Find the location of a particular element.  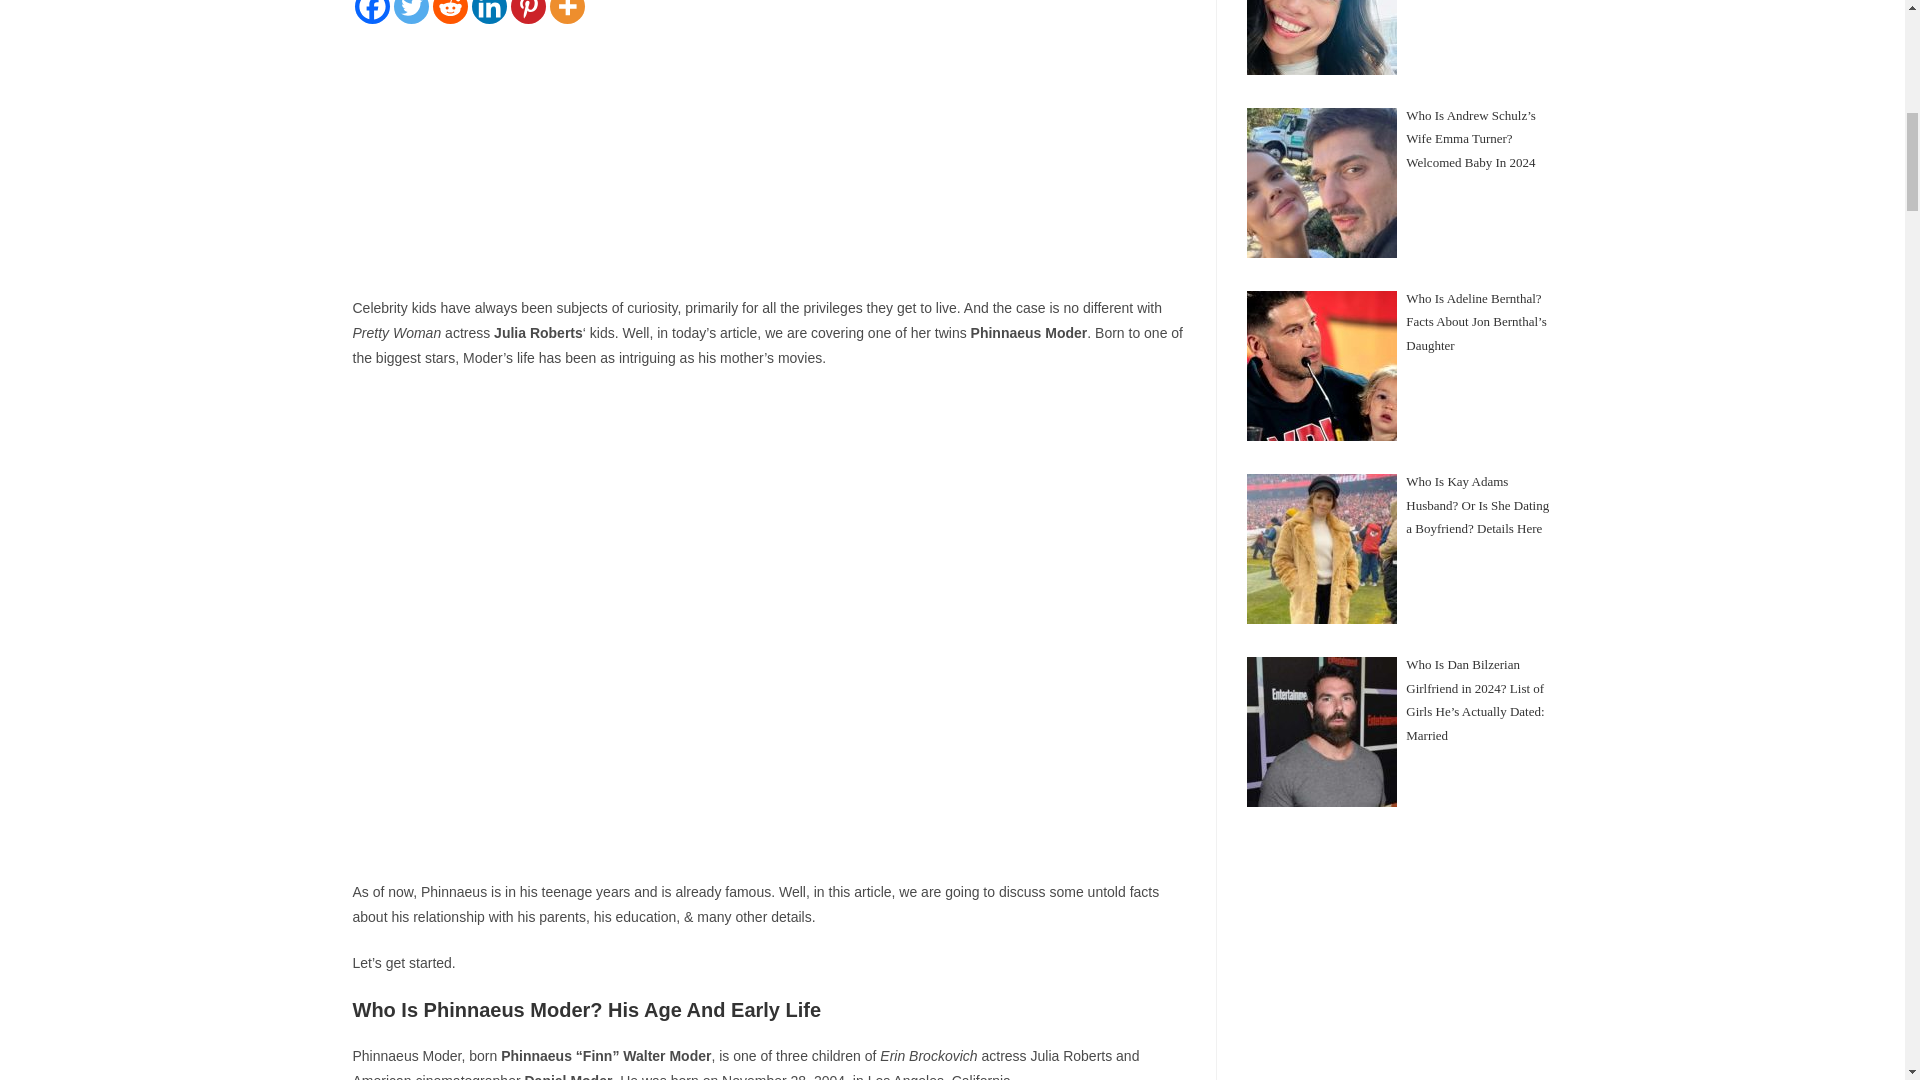

Reddit is located at coordinates (449, 12).